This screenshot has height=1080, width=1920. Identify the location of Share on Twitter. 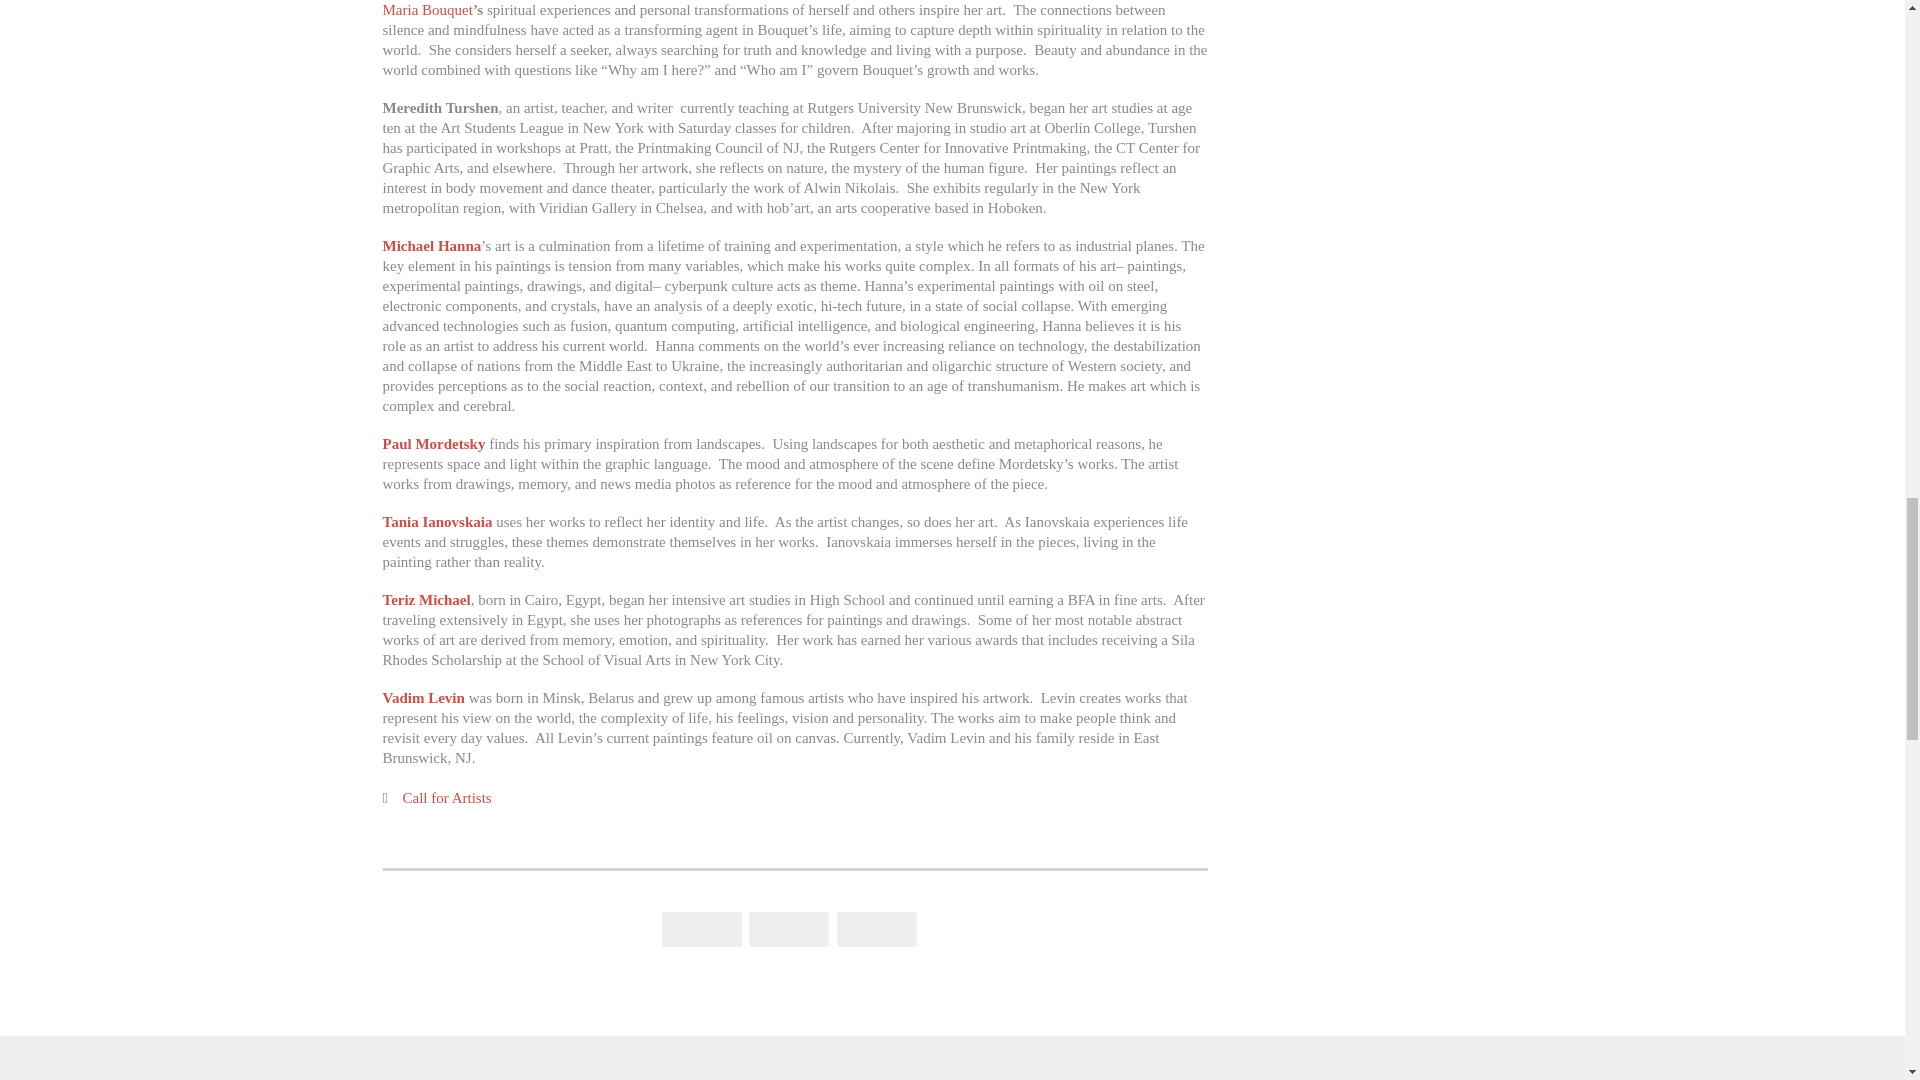
(788, 928).